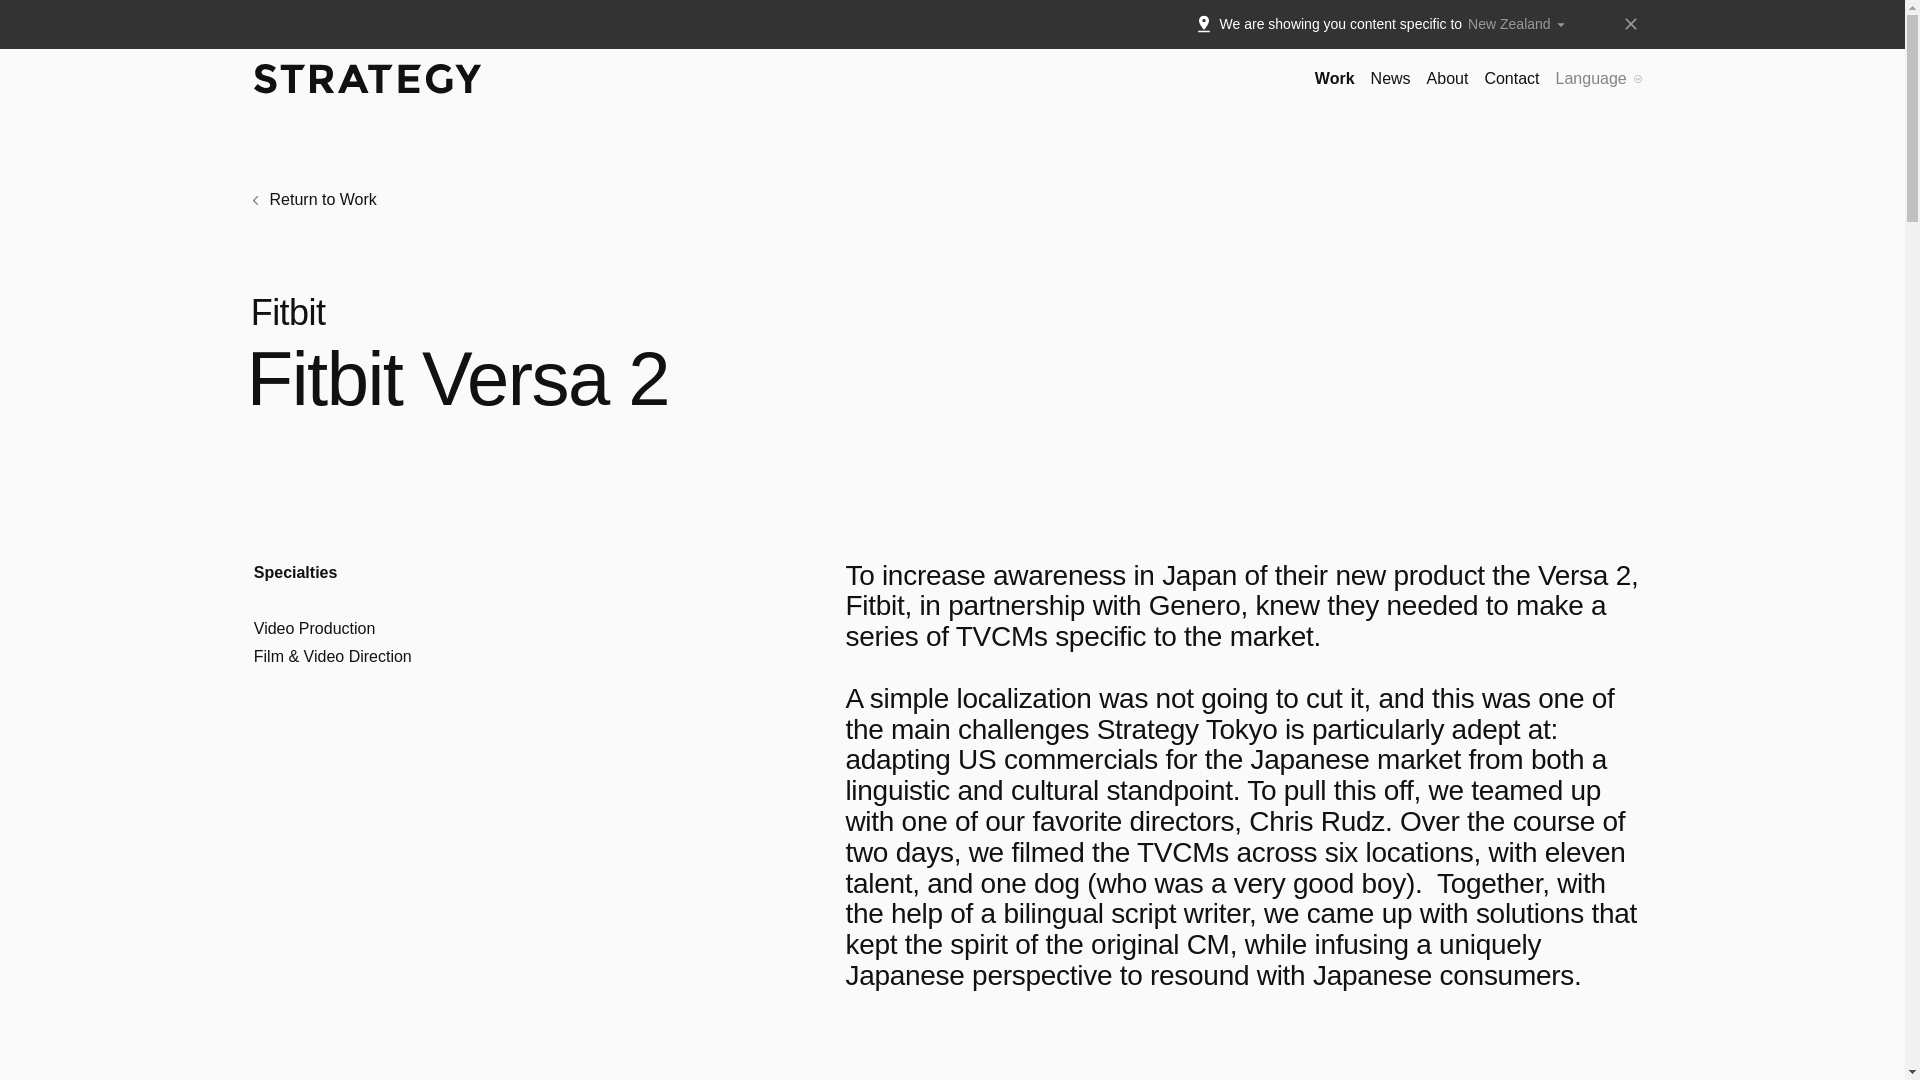 Image resolution: width=1920 pixels, height=1080 pixels. What do you see at coordinates (1335, 78) in the screenshot?
I see `Work` at bounding box center [1335, 78].